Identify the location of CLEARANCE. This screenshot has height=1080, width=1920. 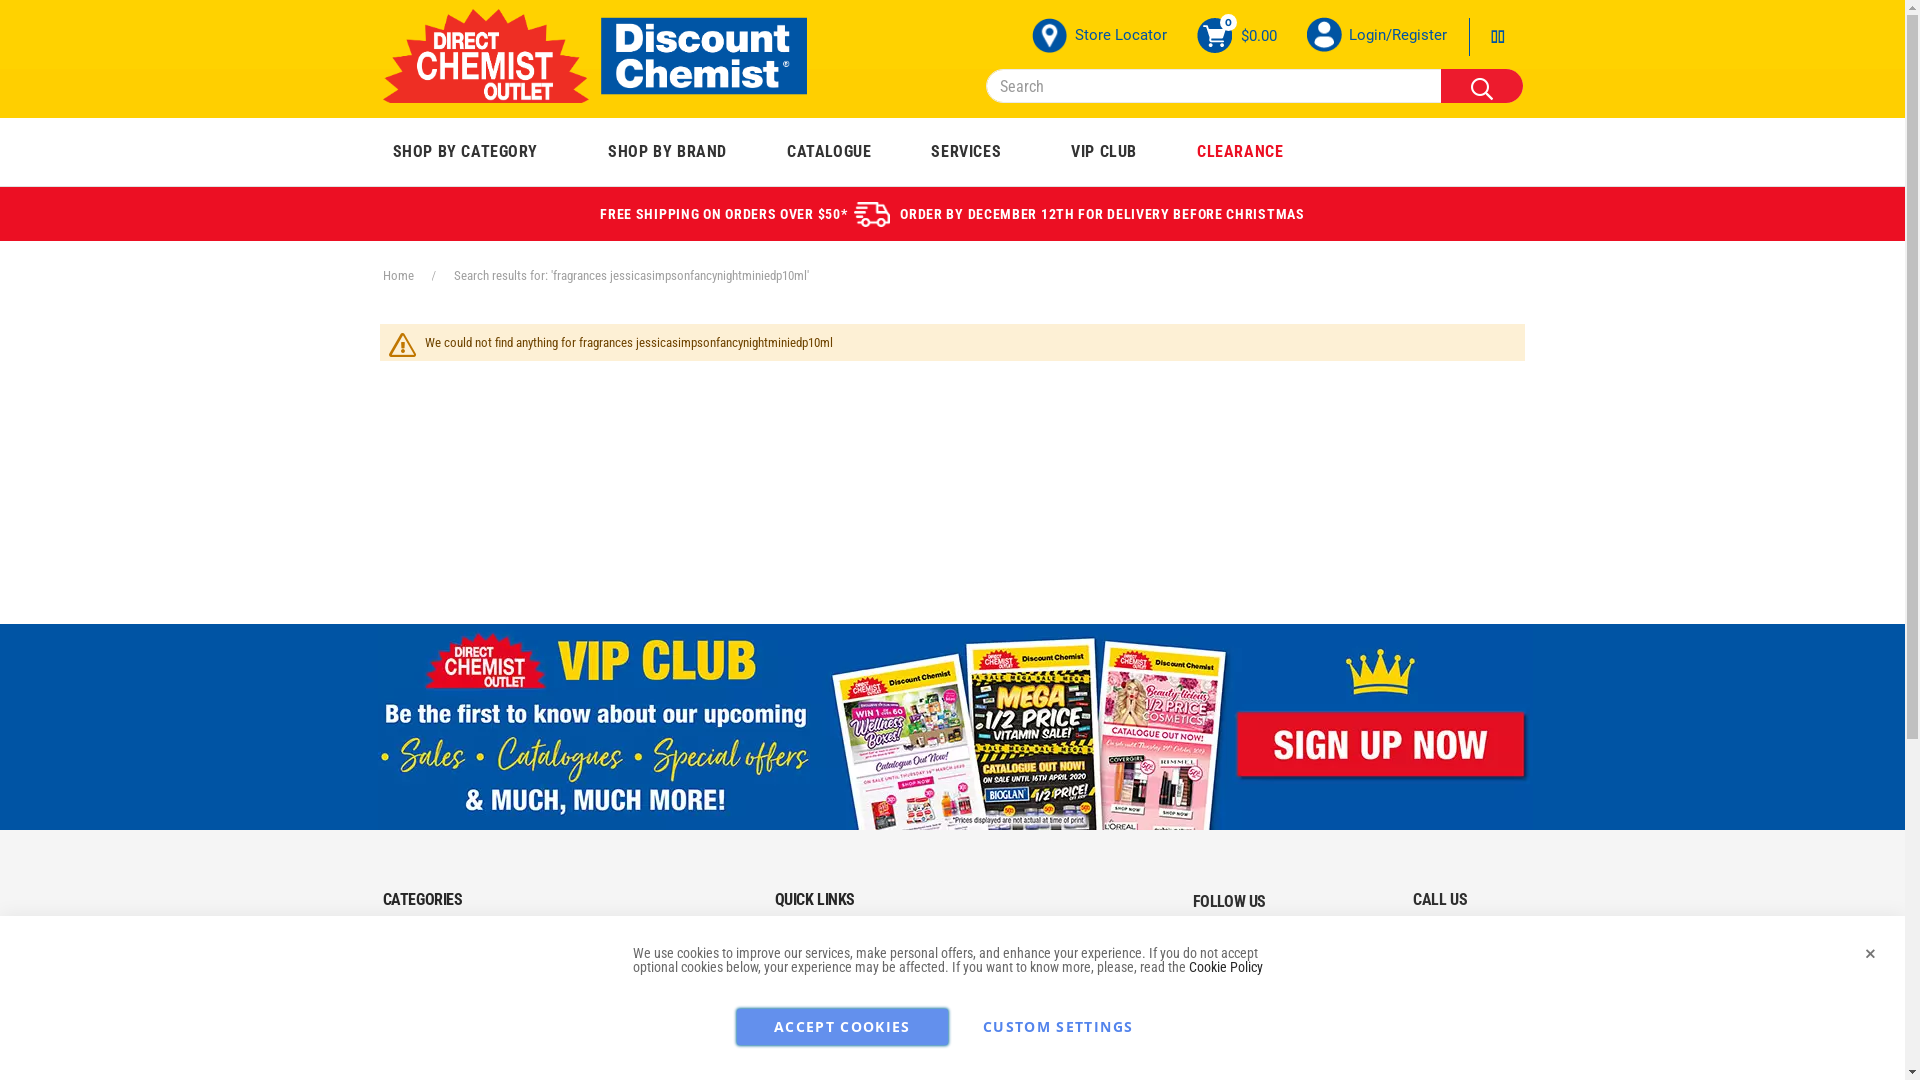
(1240, 152).